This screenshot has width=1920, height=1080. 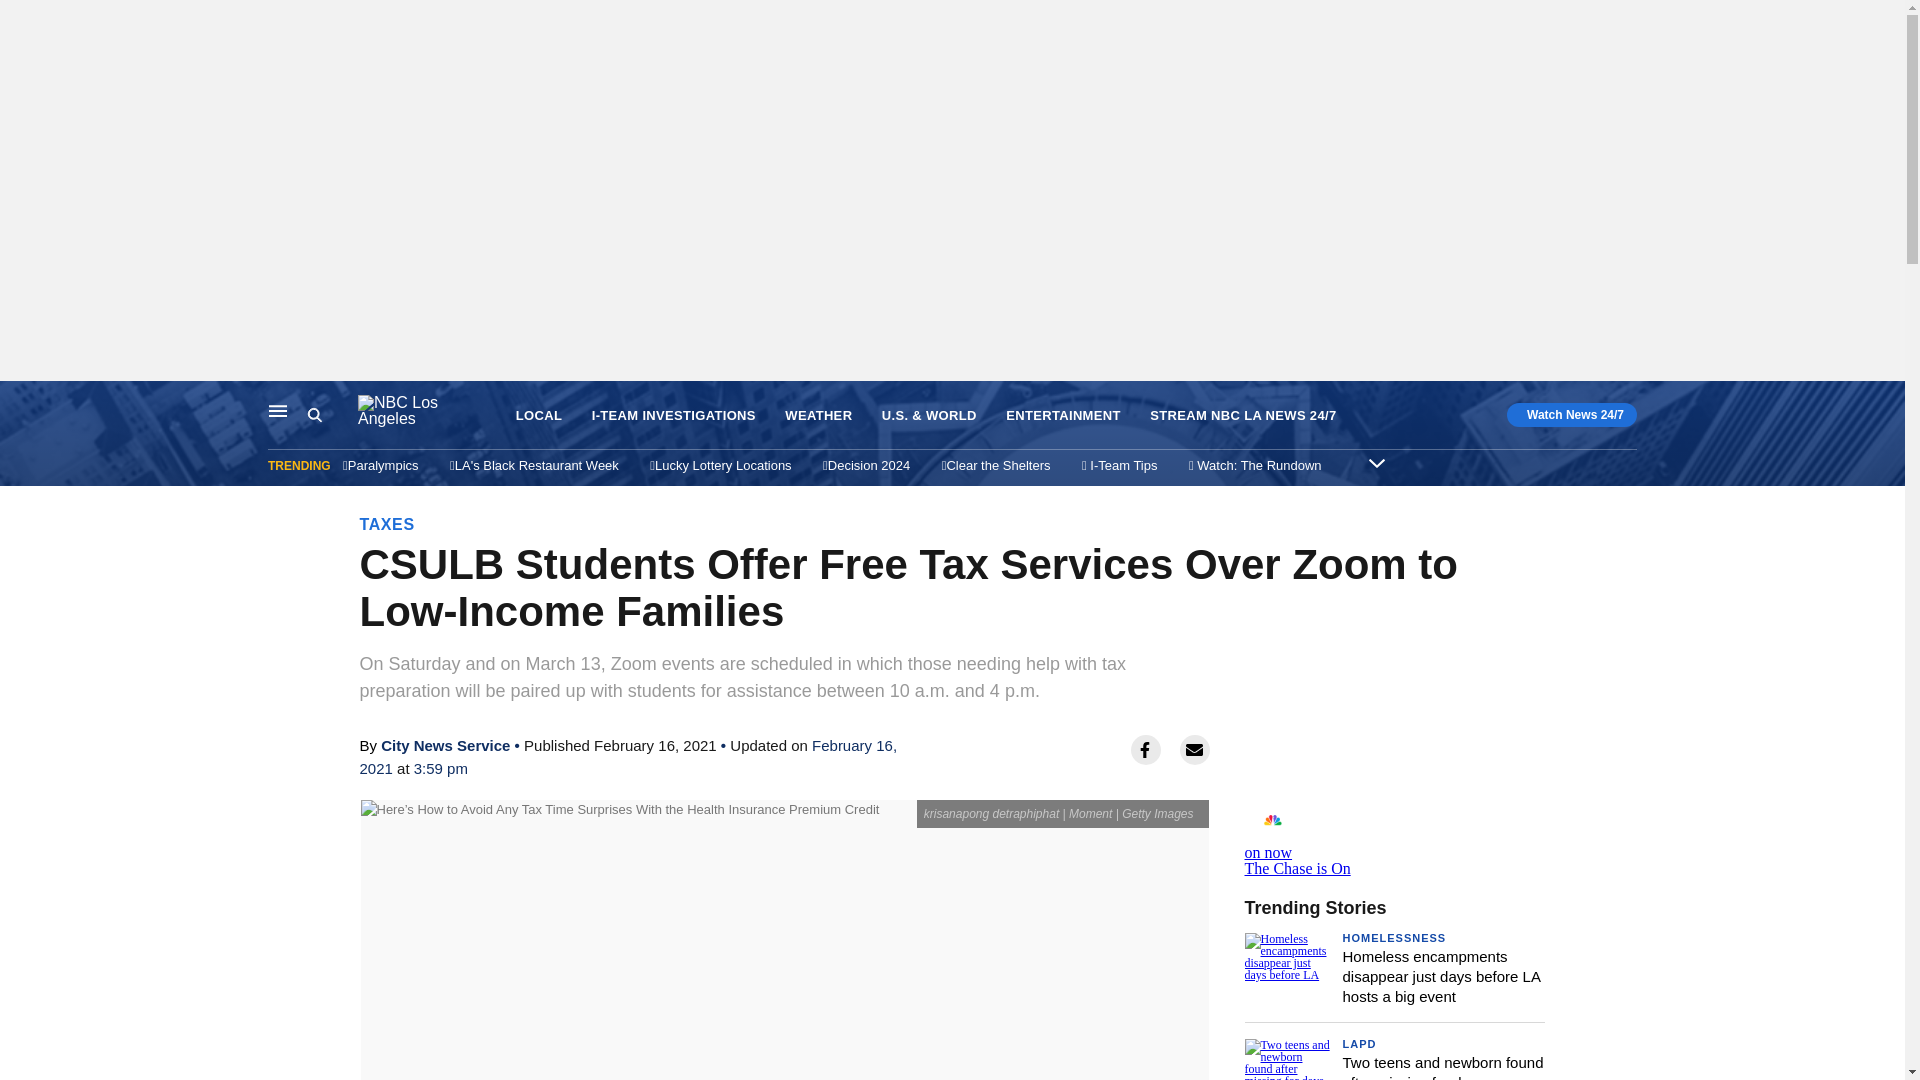 I want to click on LOCAL, so click(x=445, y=744).